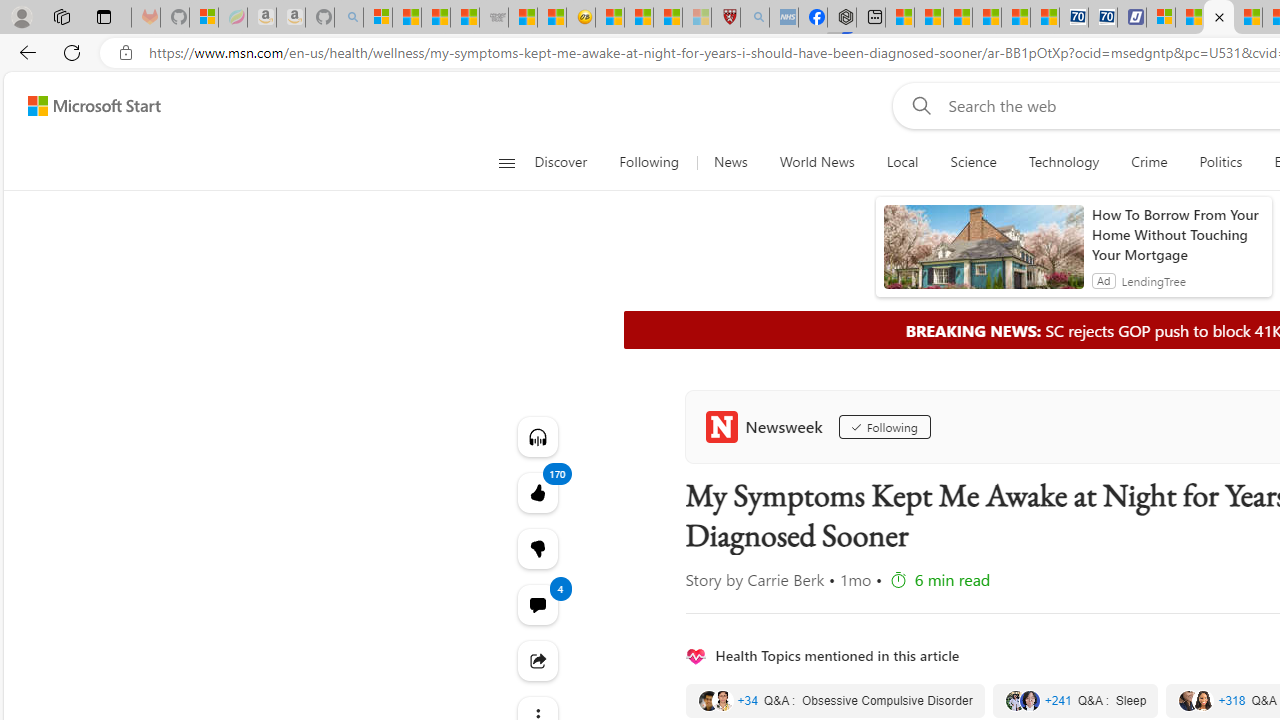  Describe the element at coordinates (610, 18) in the screenshot. I see `Recipes - MSN` at that location.